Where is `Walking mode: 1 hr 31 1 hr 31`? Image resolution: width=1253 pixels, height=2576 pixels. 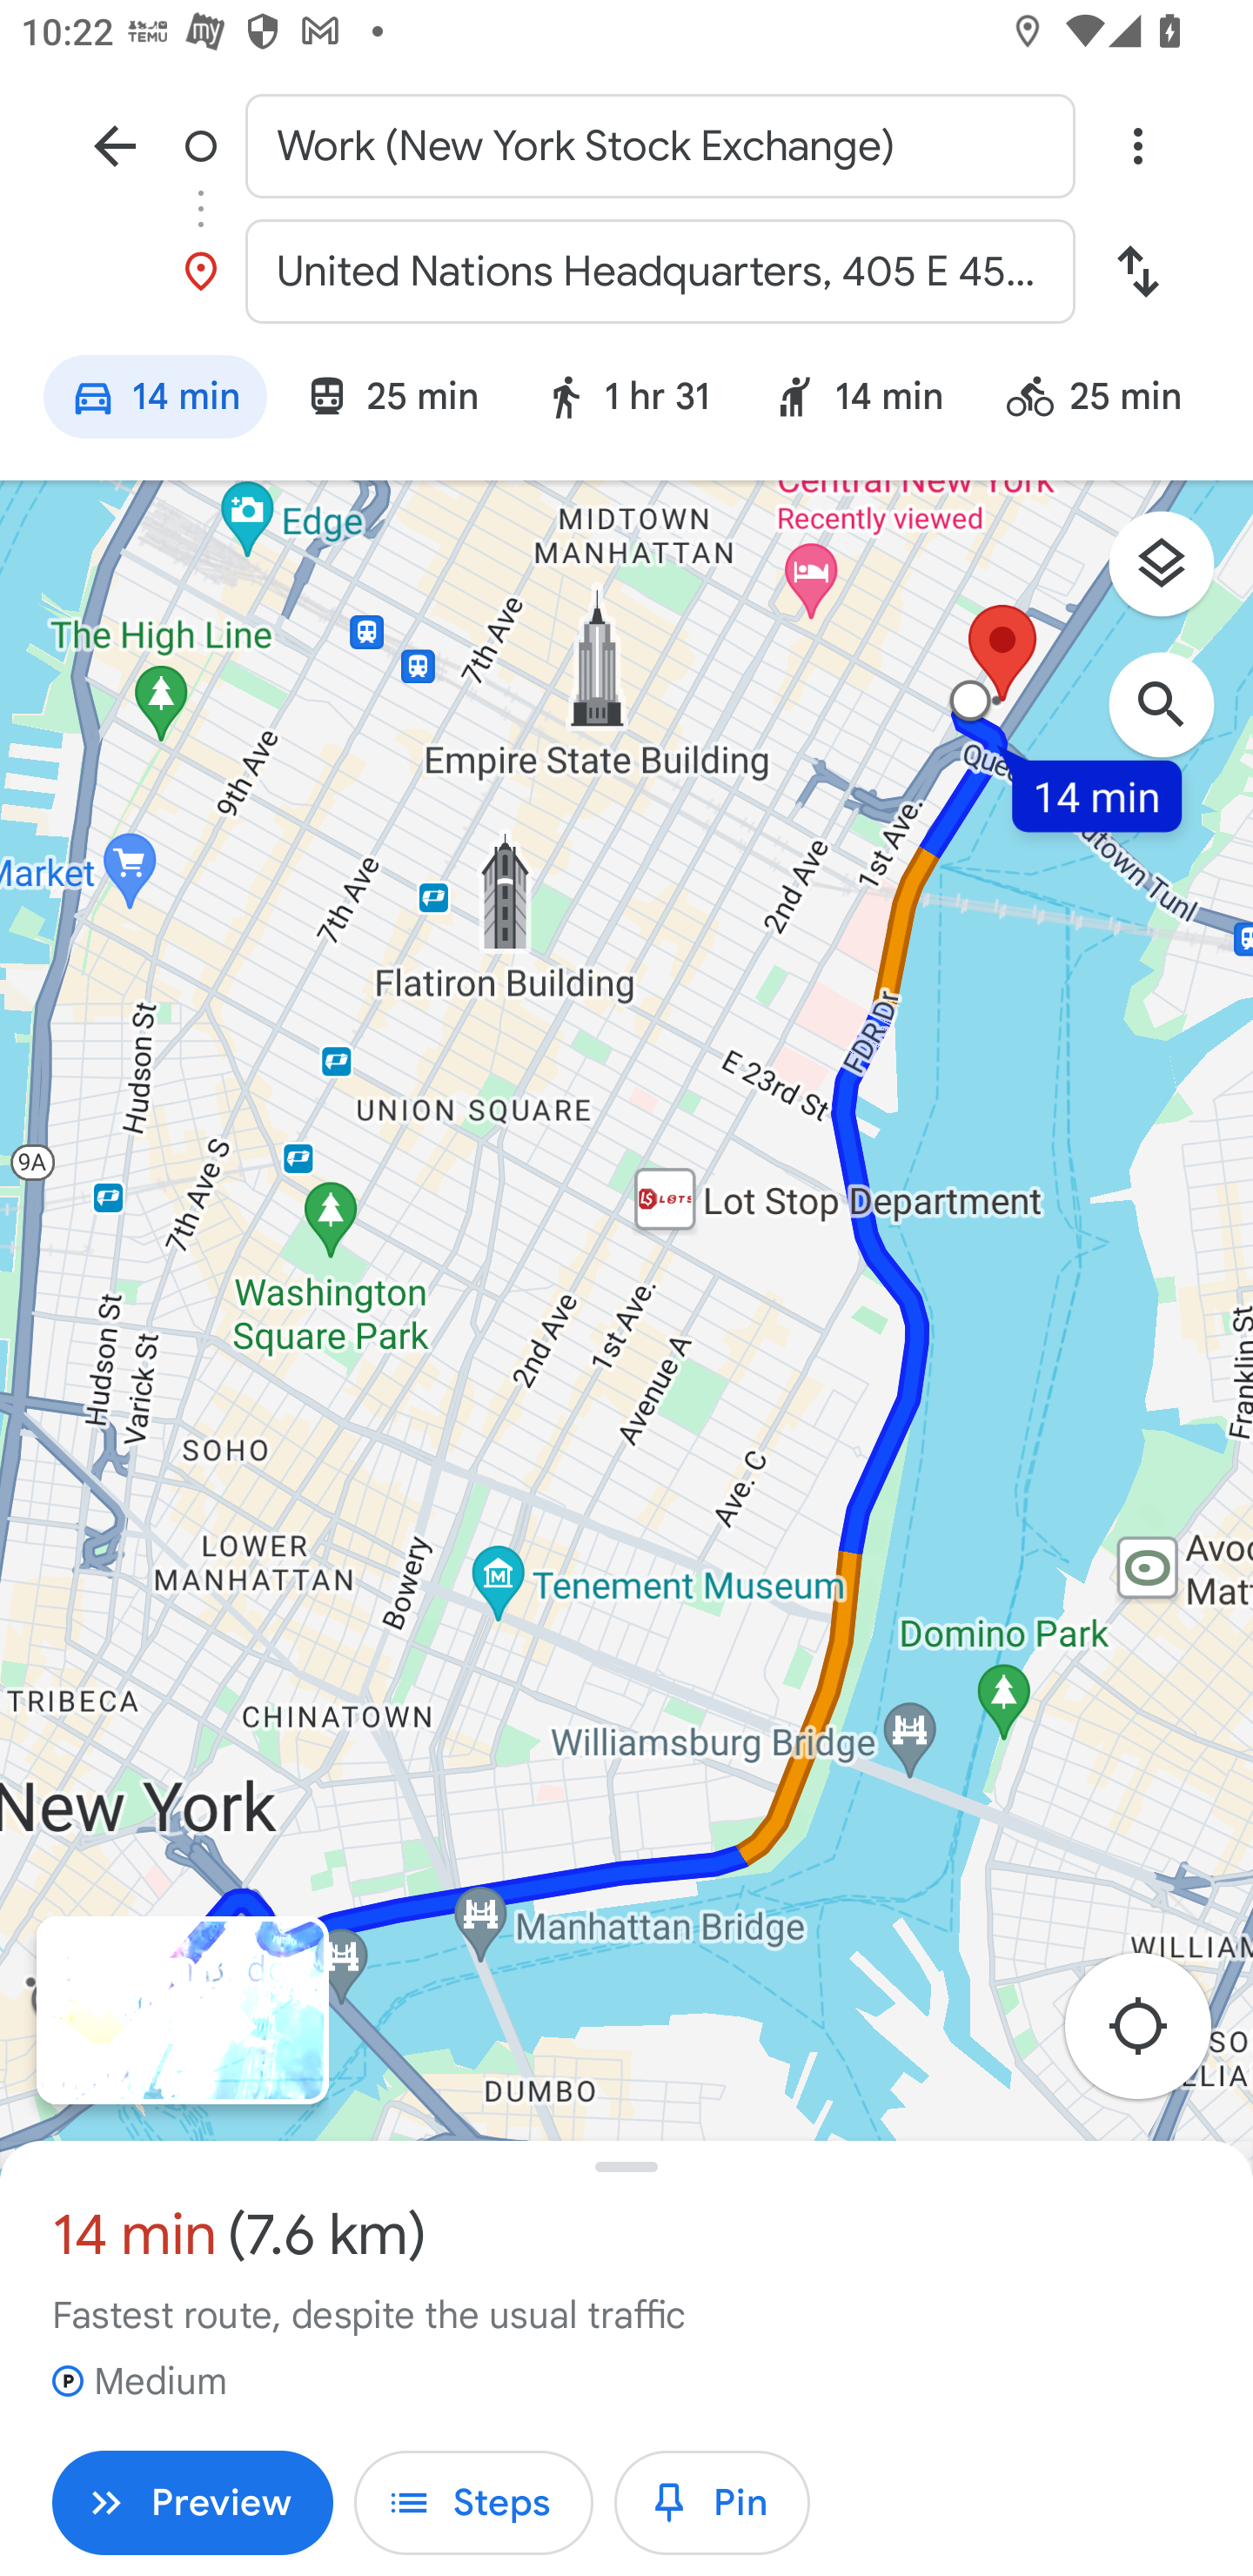 Walking mode: 1 hr 31 1 hr 31 is located at coordinates (626, 401).